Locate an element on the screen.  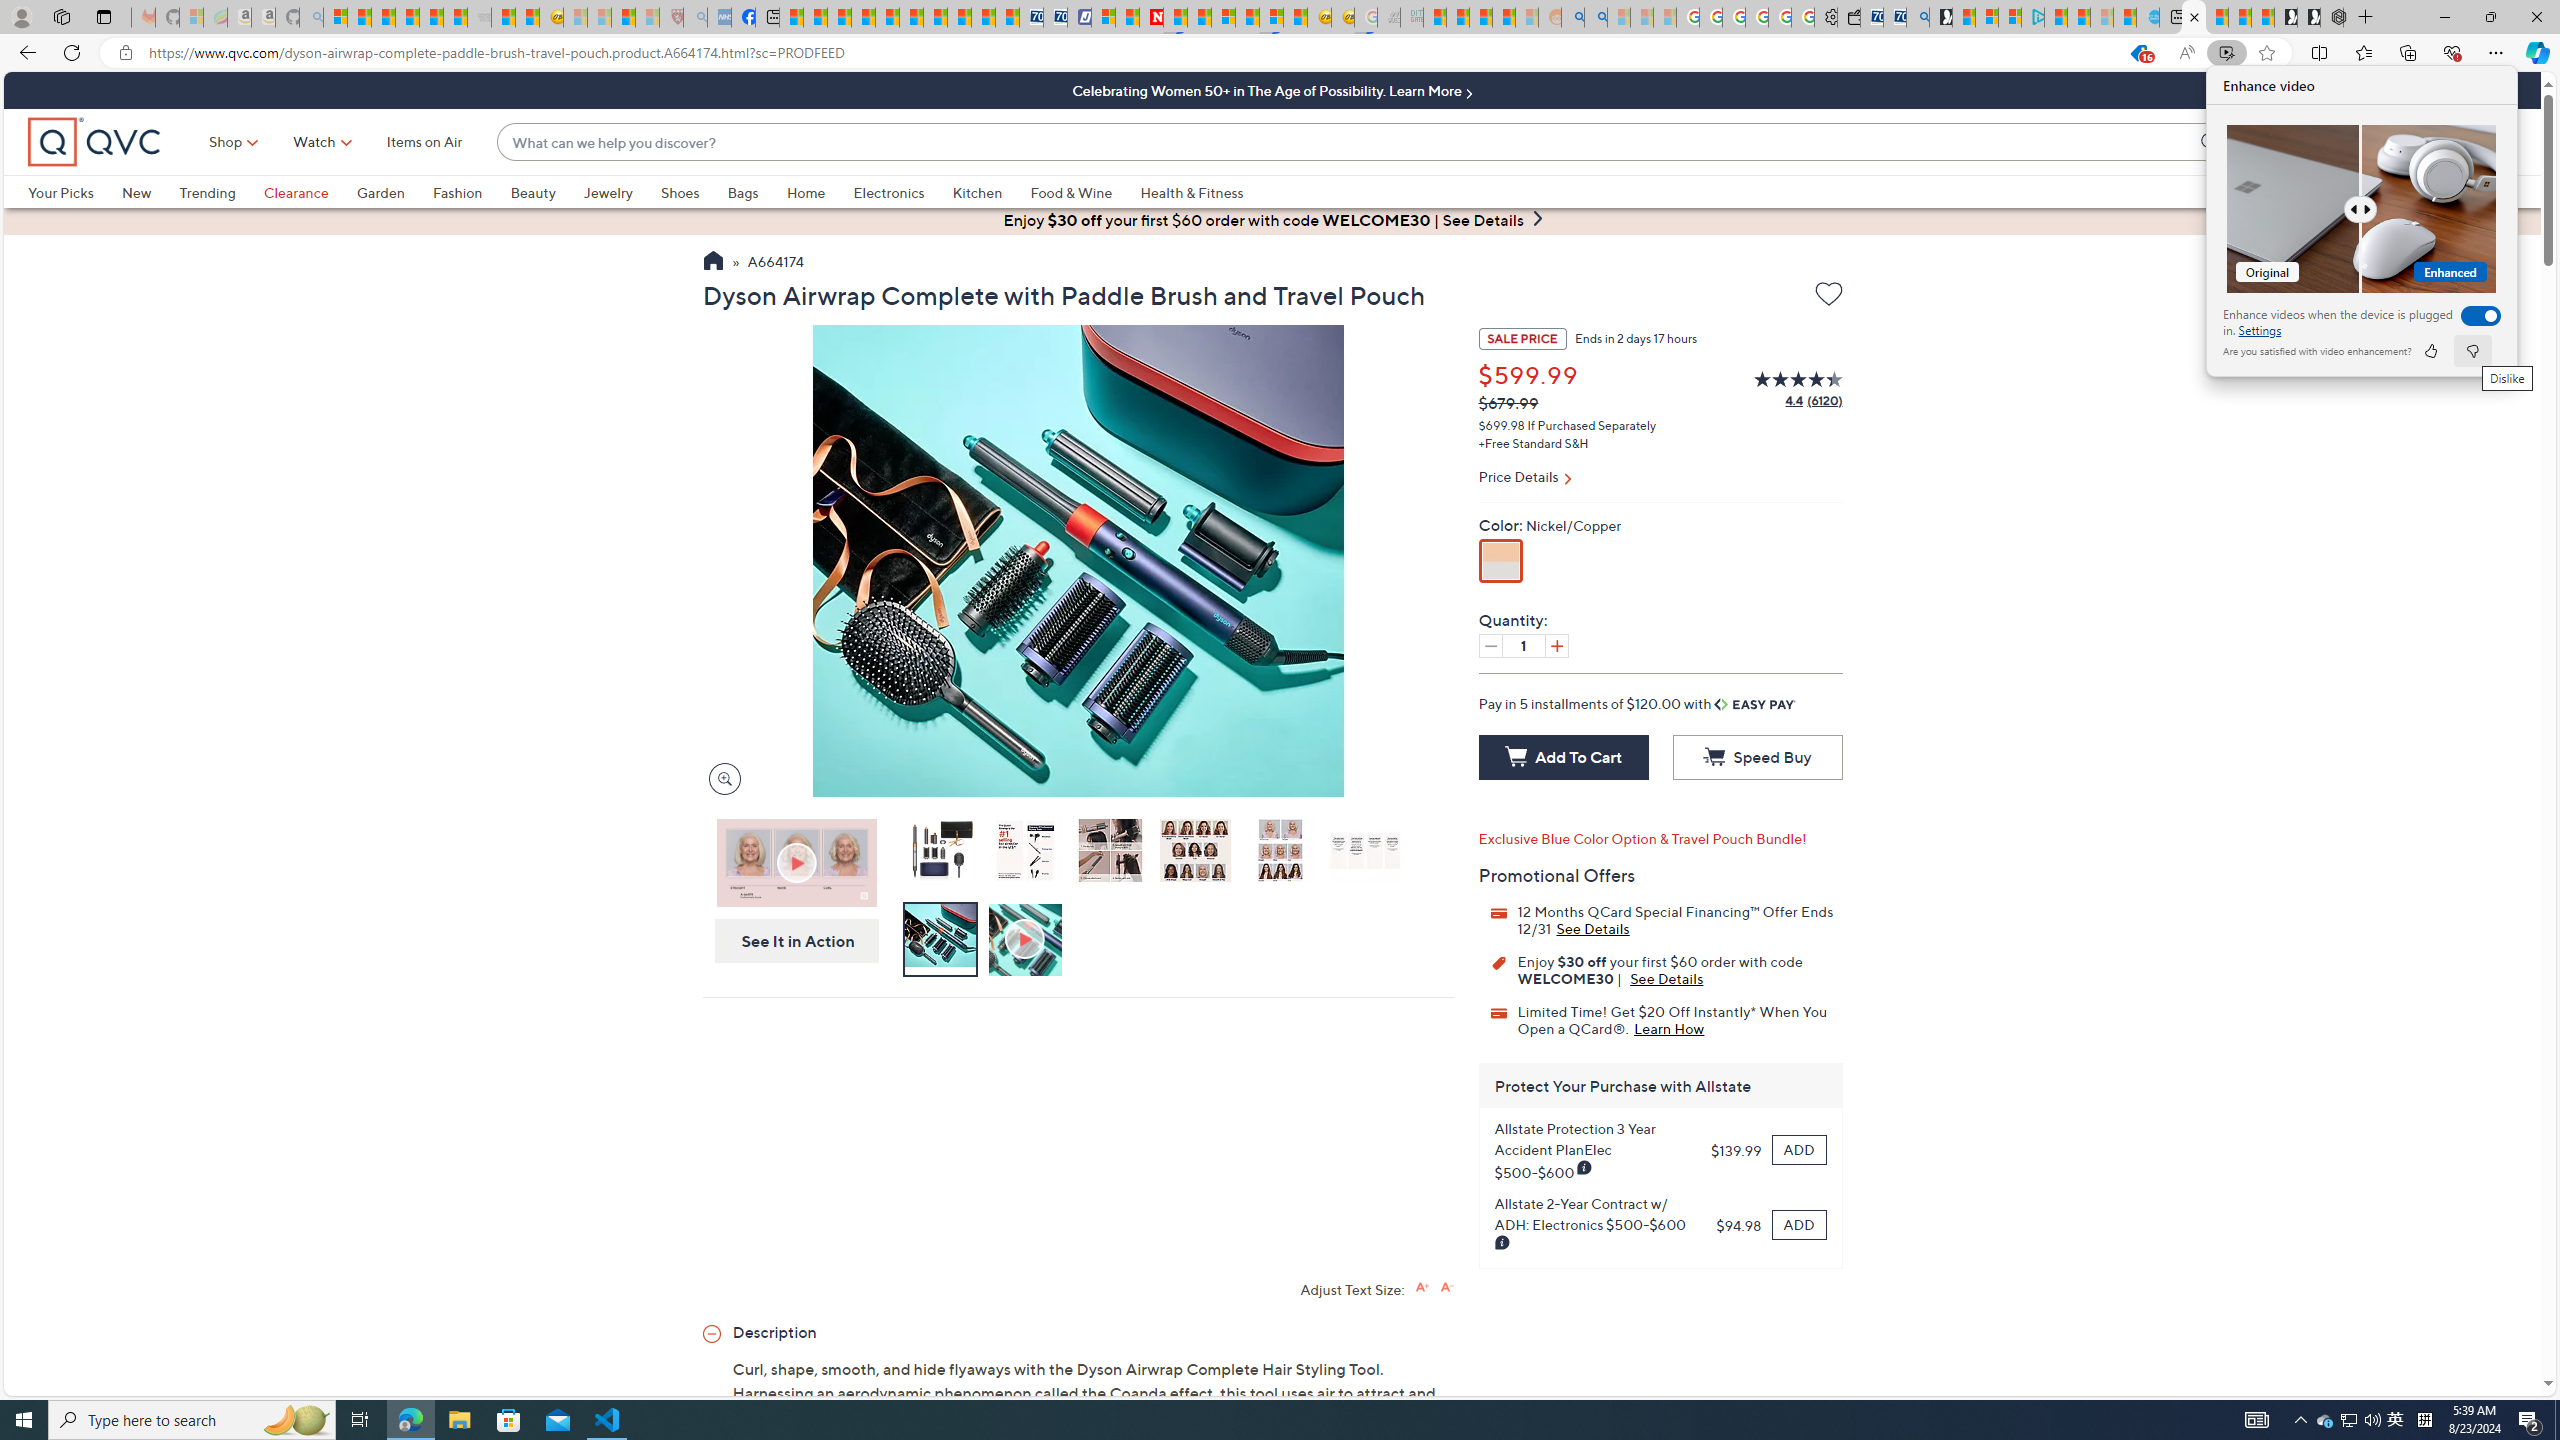
Trending is located at coordinates (221, 192).